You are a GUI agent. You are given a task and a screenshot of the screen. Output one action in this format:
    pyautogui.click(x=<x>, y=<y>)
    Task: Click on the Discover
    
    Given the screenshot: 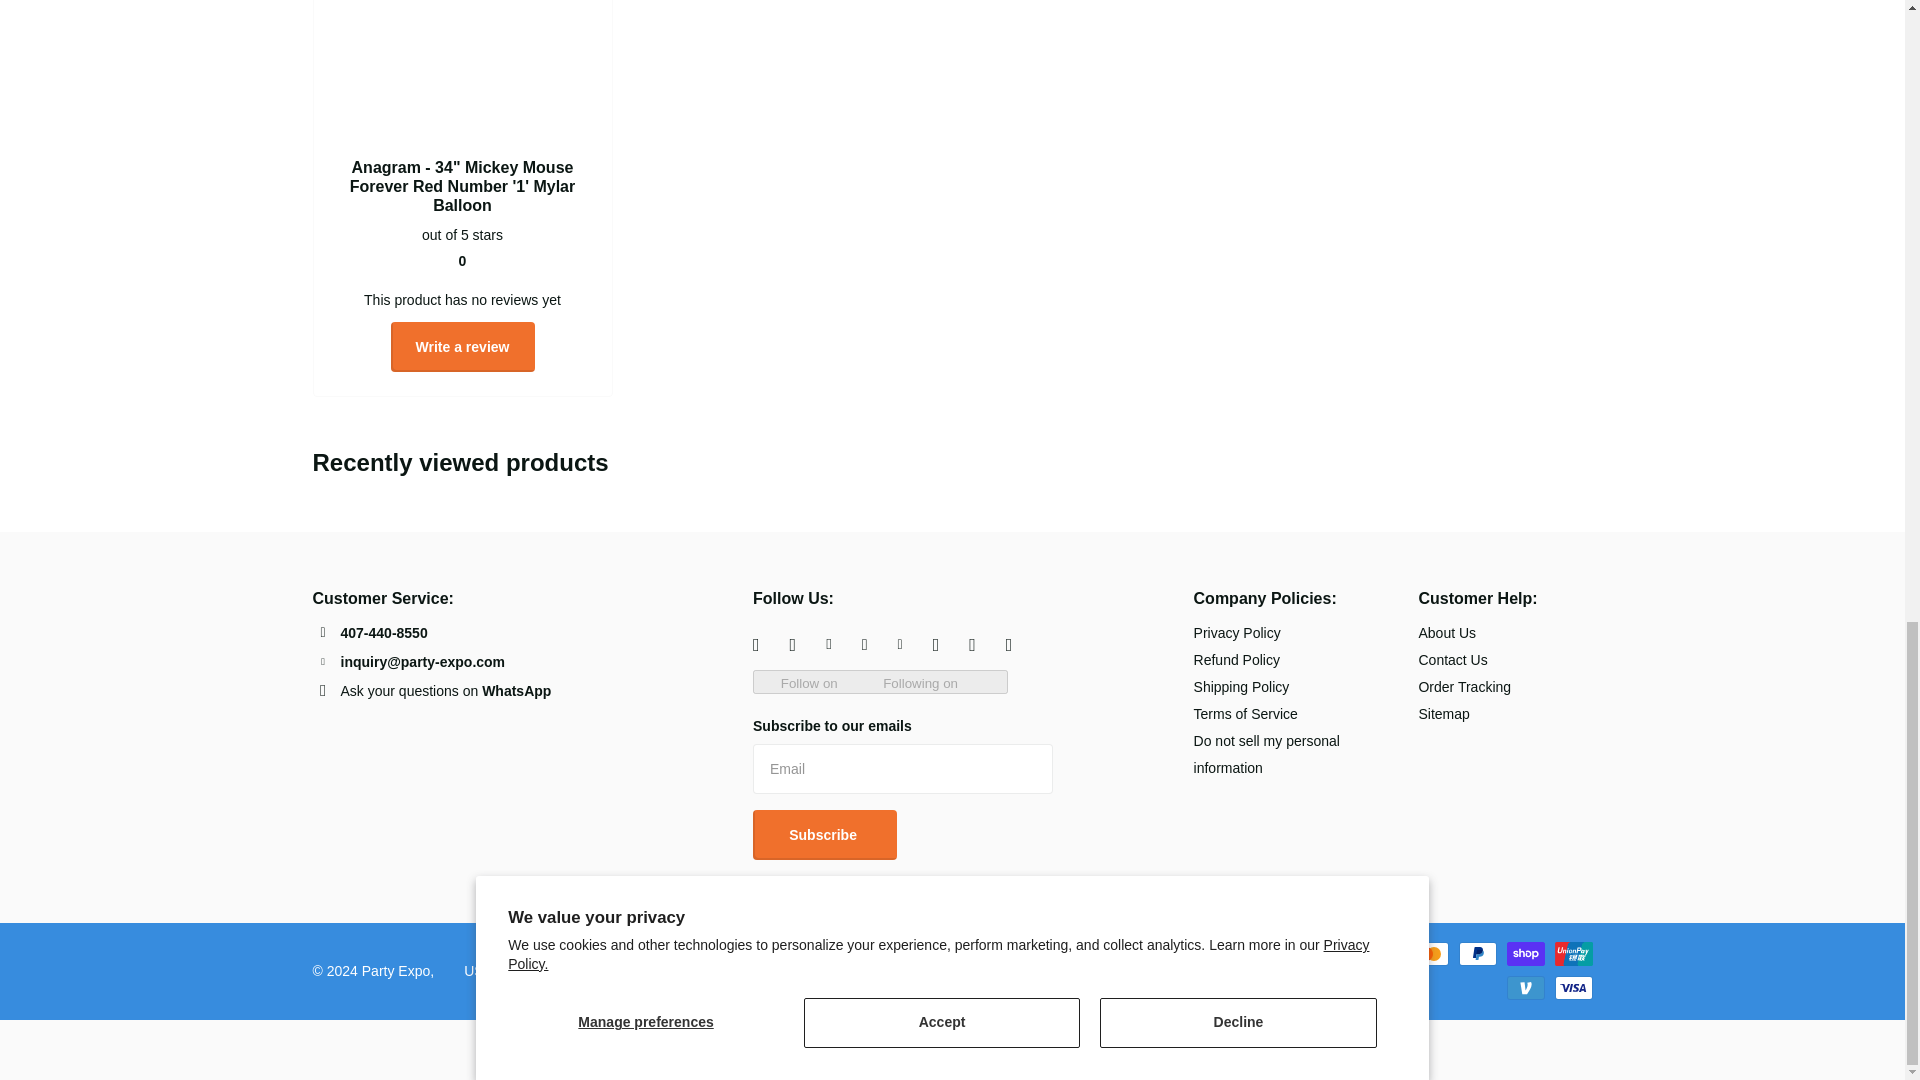 What is the action you would take?
    pyautogui.click(x=1188, y=953)
    